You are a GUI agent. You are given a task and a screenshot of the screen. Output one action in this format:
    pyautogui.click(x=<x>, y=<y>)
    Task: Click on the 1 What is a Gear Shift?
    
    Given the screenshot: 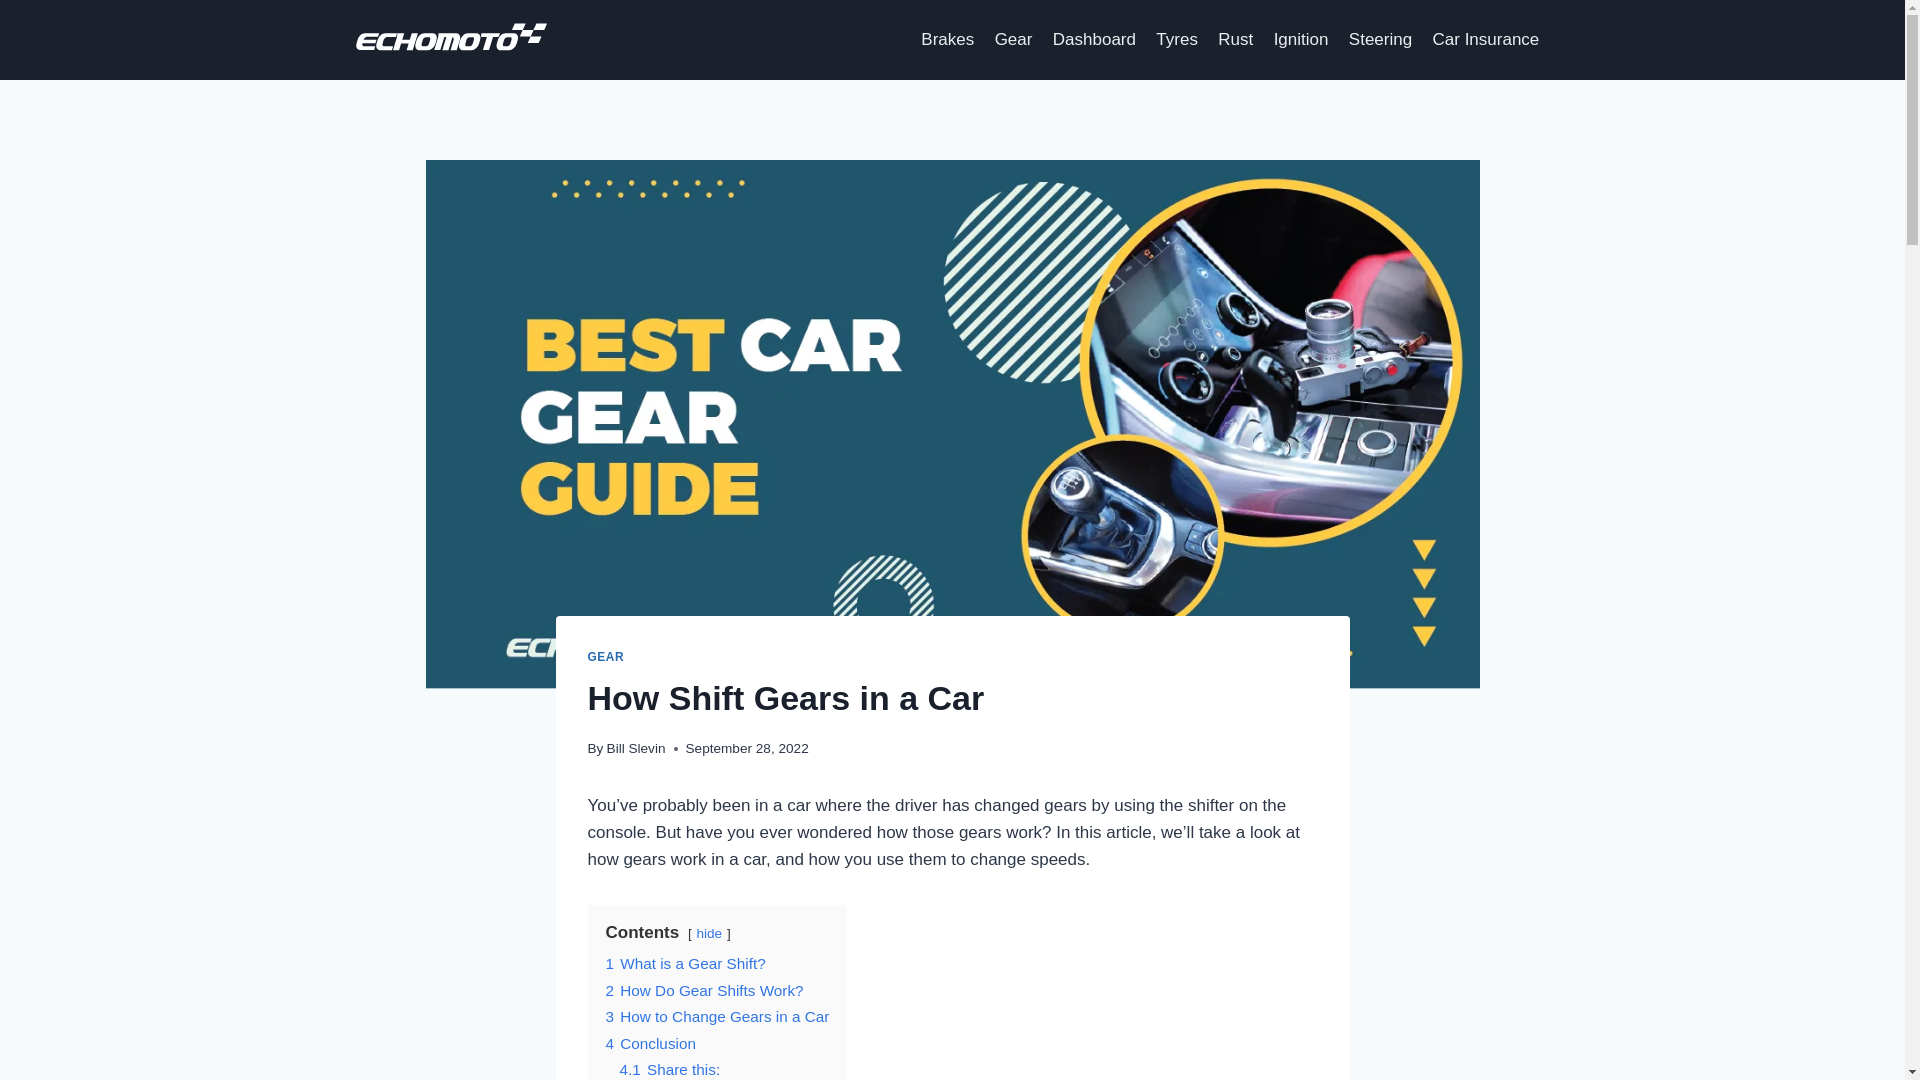 What is the action you would take?
    pyautogui.click(x=686, y=963)
    